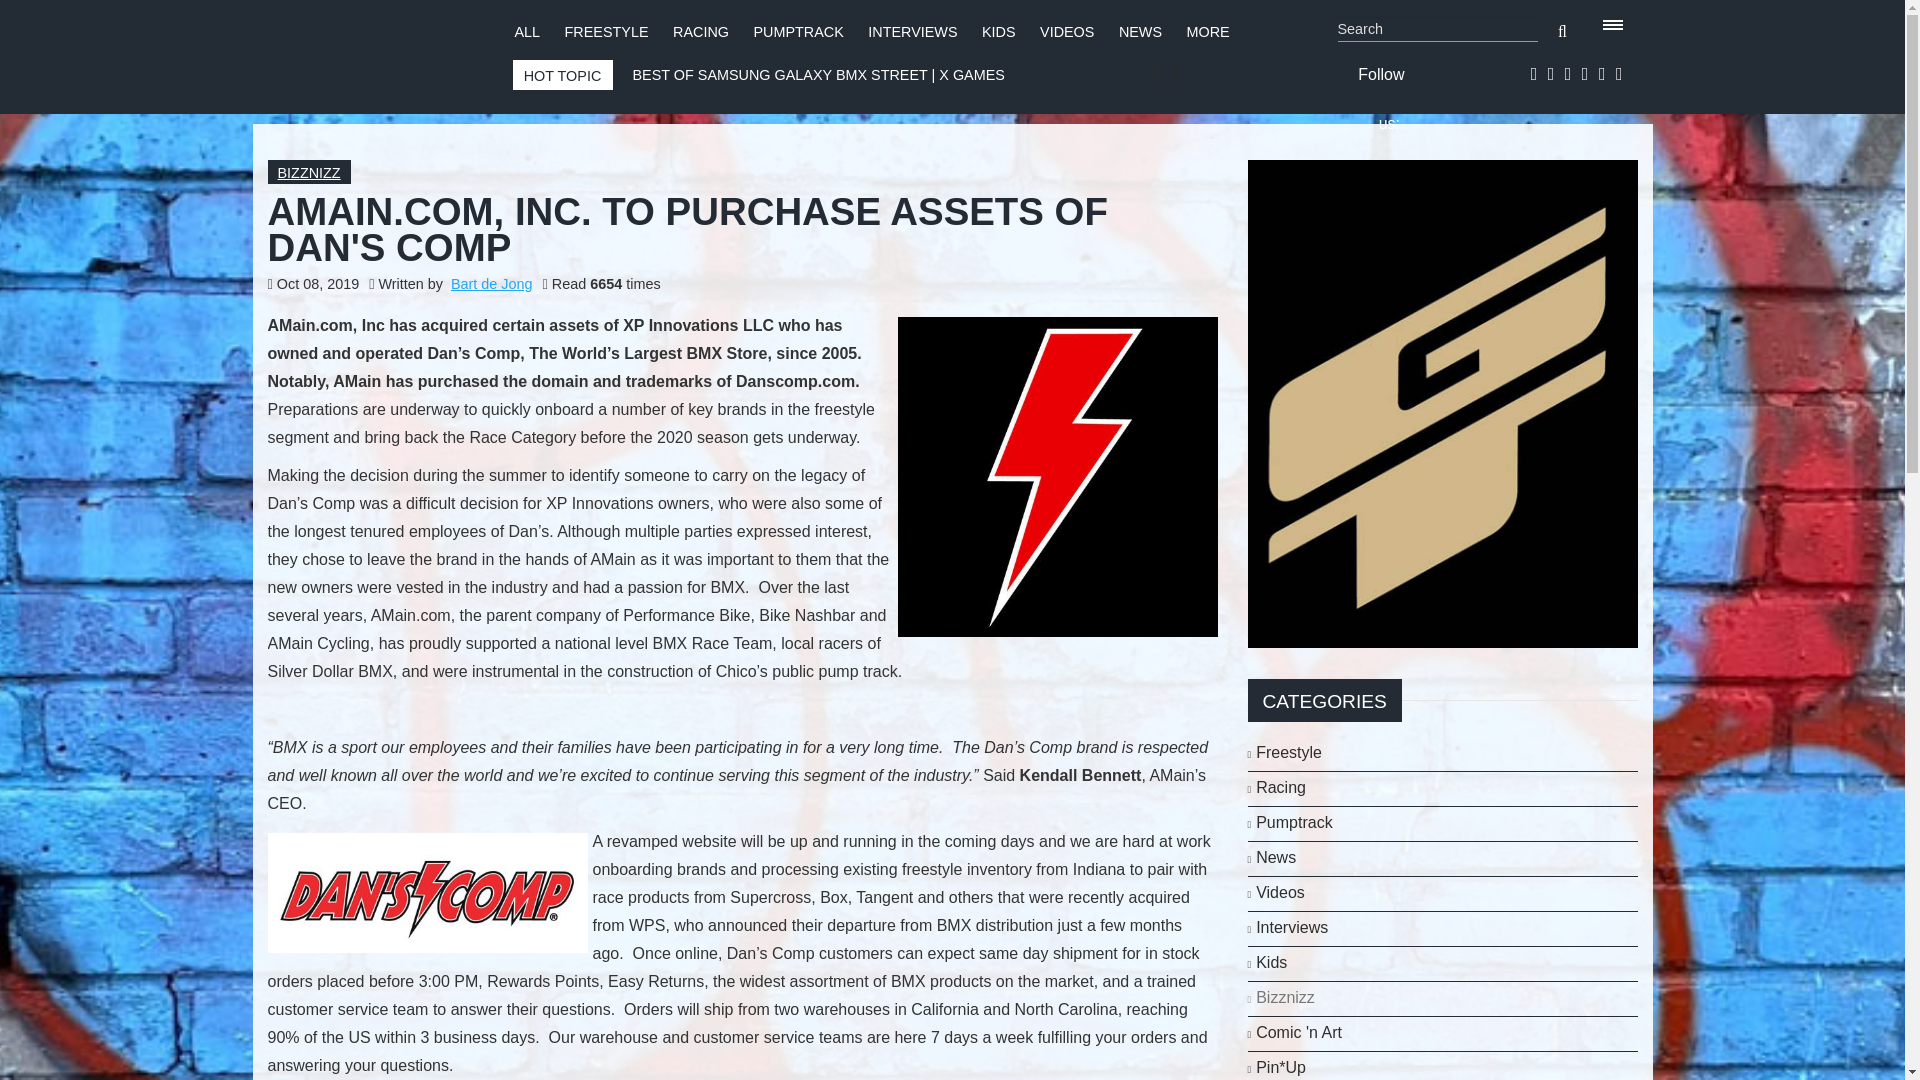 The height and width of the screenshot is (1080, 1920). What do you see at coordinates (1438, 30) in the screenshot?
I see `Search` at bounding box center [1438, 30].